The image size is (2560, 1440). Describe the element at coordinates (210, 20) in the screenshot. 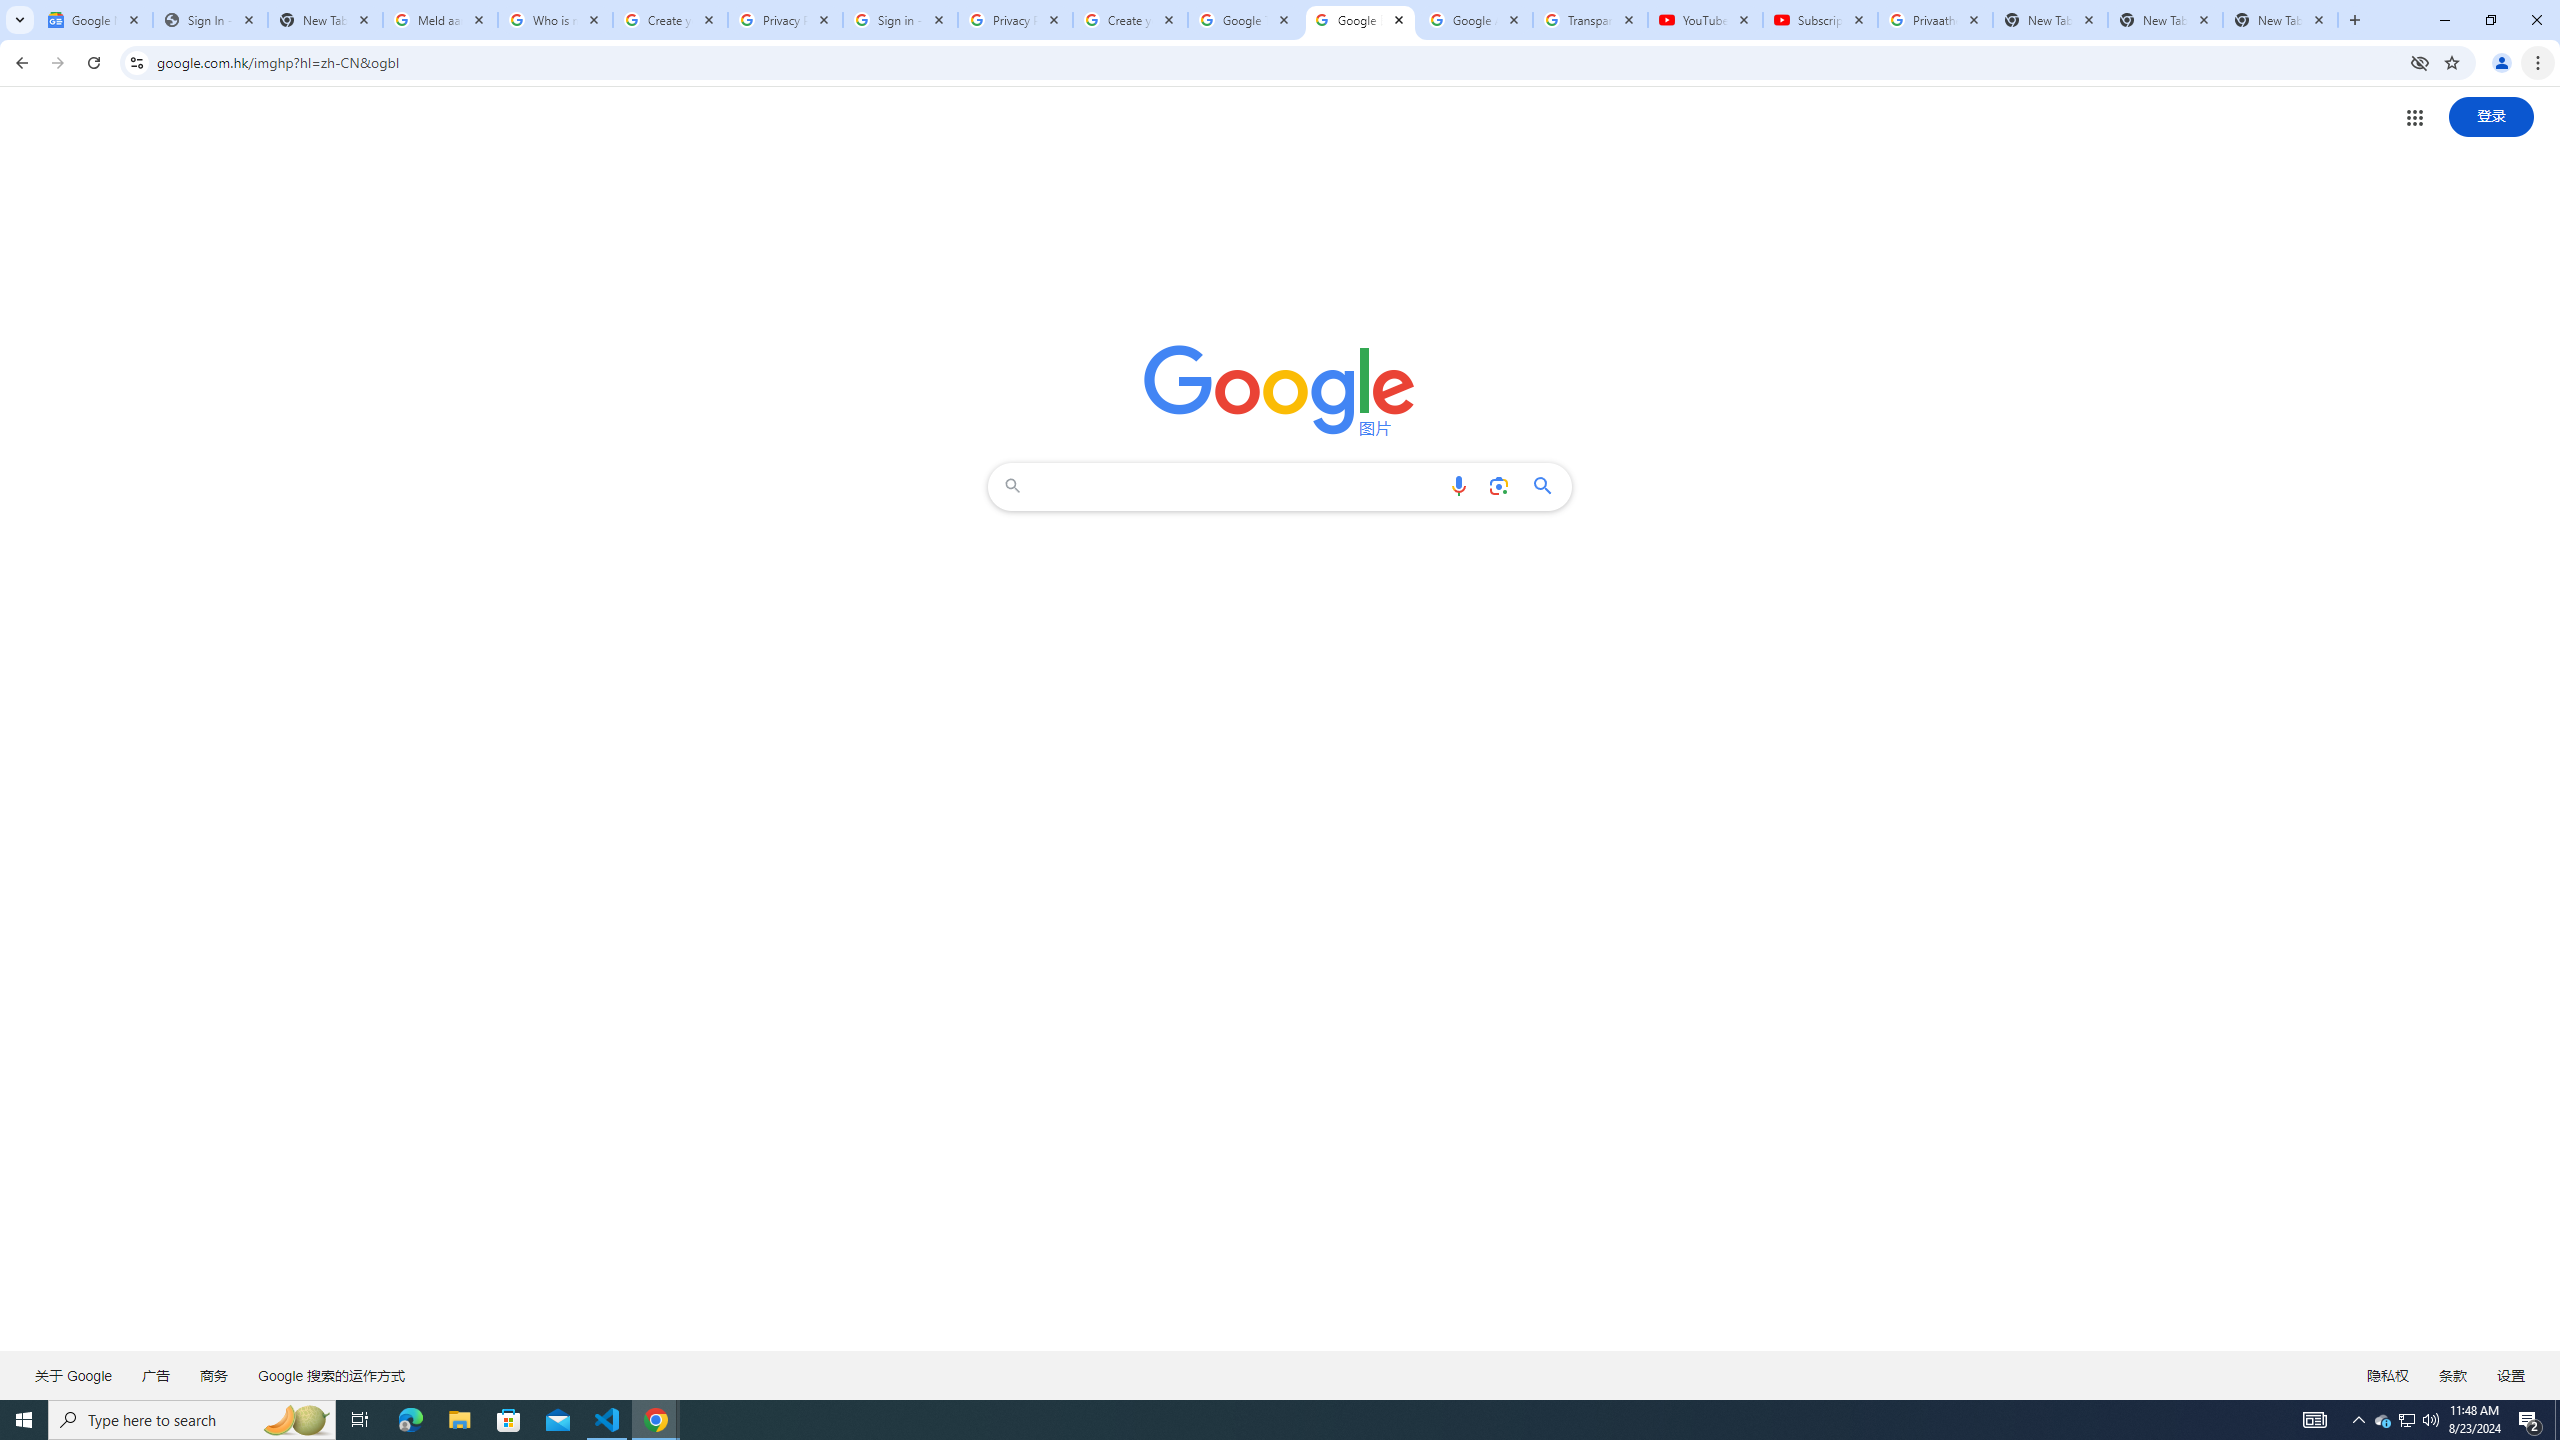

I see `Sign In - USA TODAY` at that location.